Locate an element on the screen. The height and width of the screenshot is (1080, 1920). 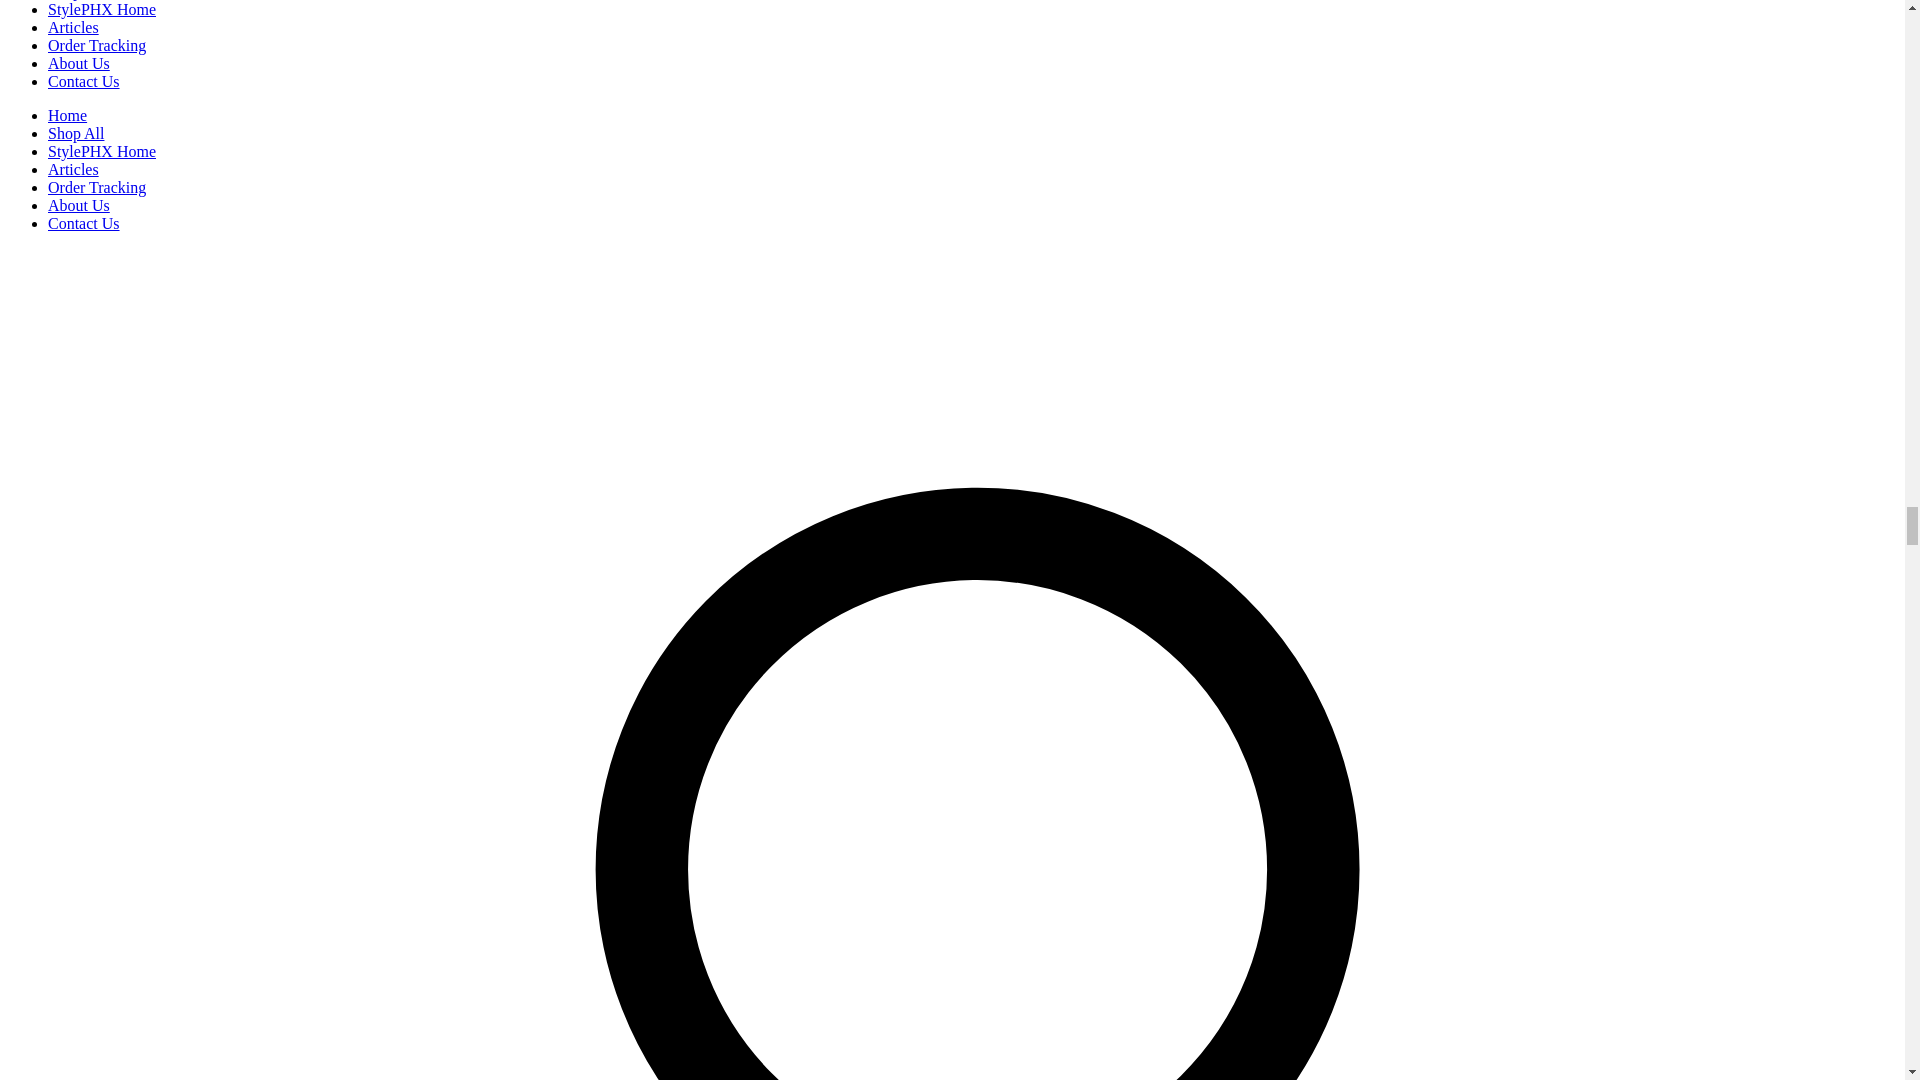
StylePHX Home is located at coordinates (102, 150).